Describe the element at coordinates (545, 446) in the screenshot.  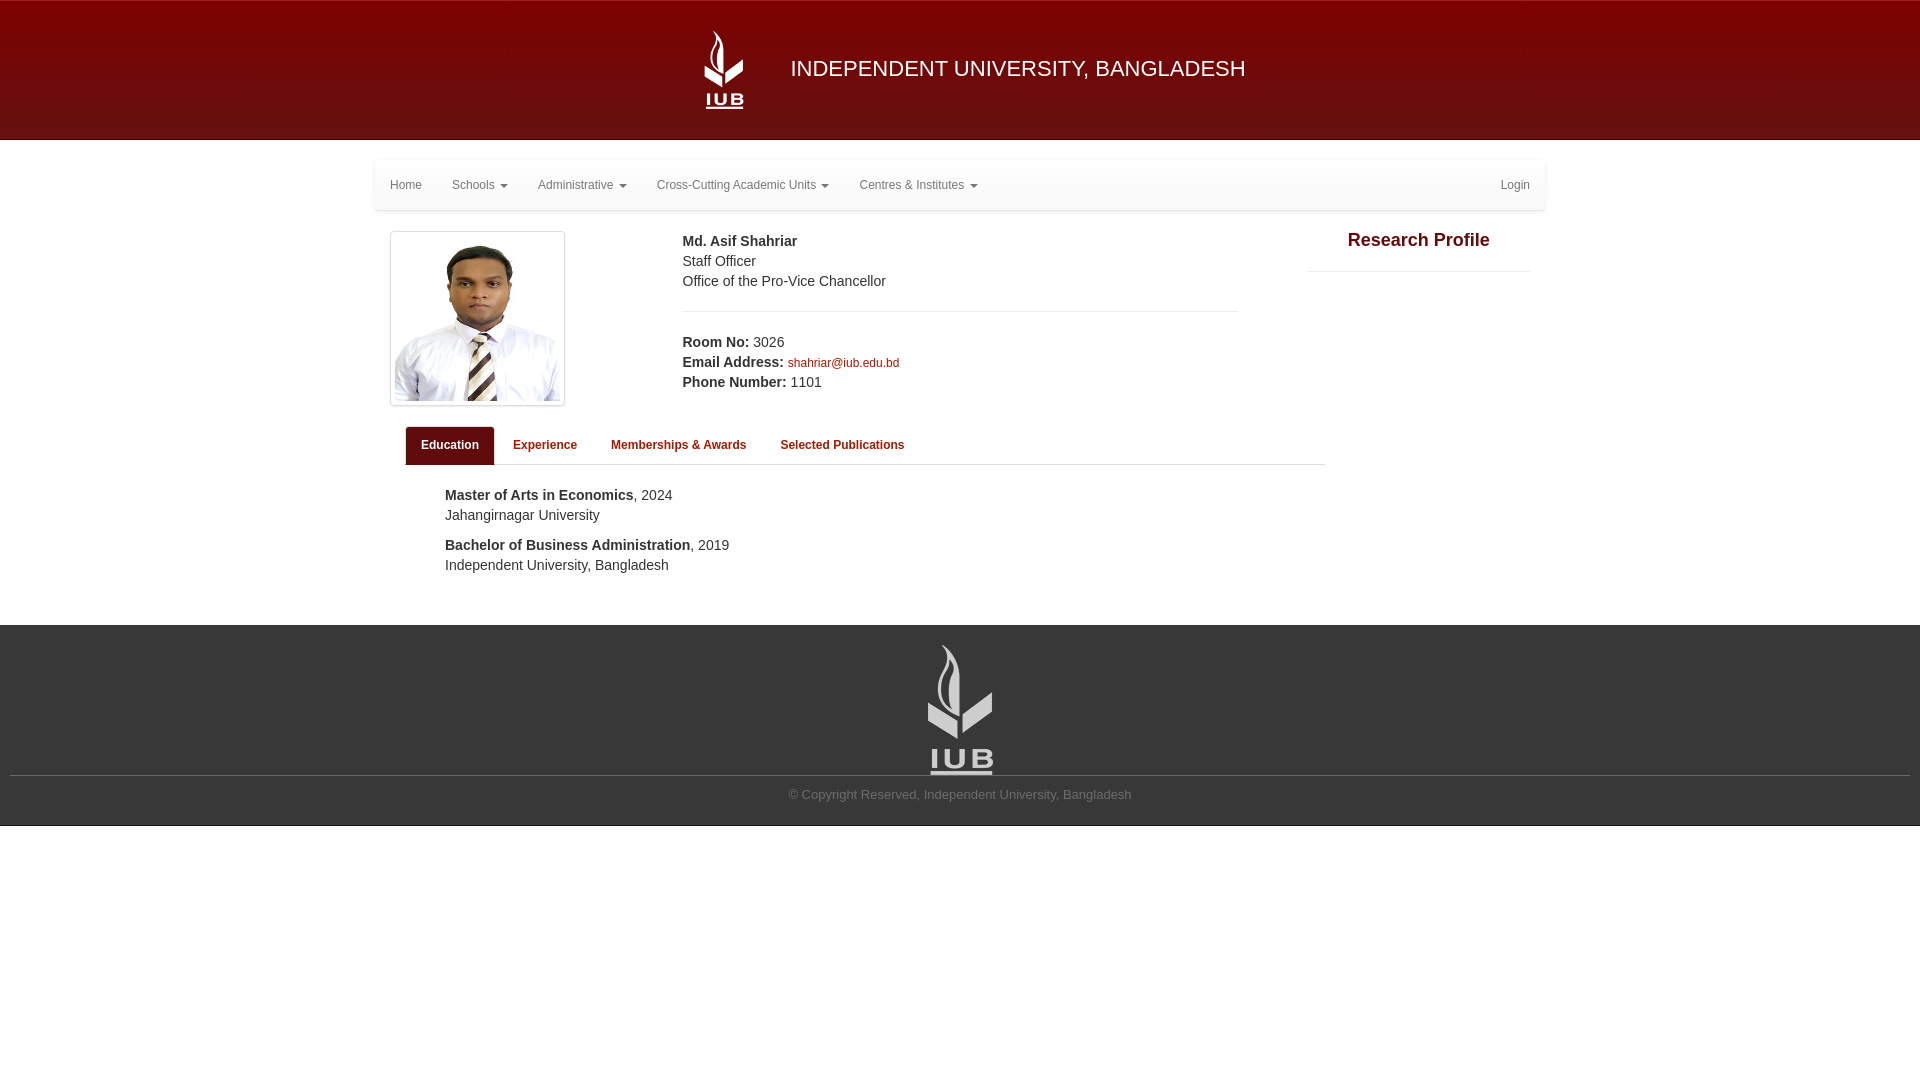
I see `Experience` at that location.